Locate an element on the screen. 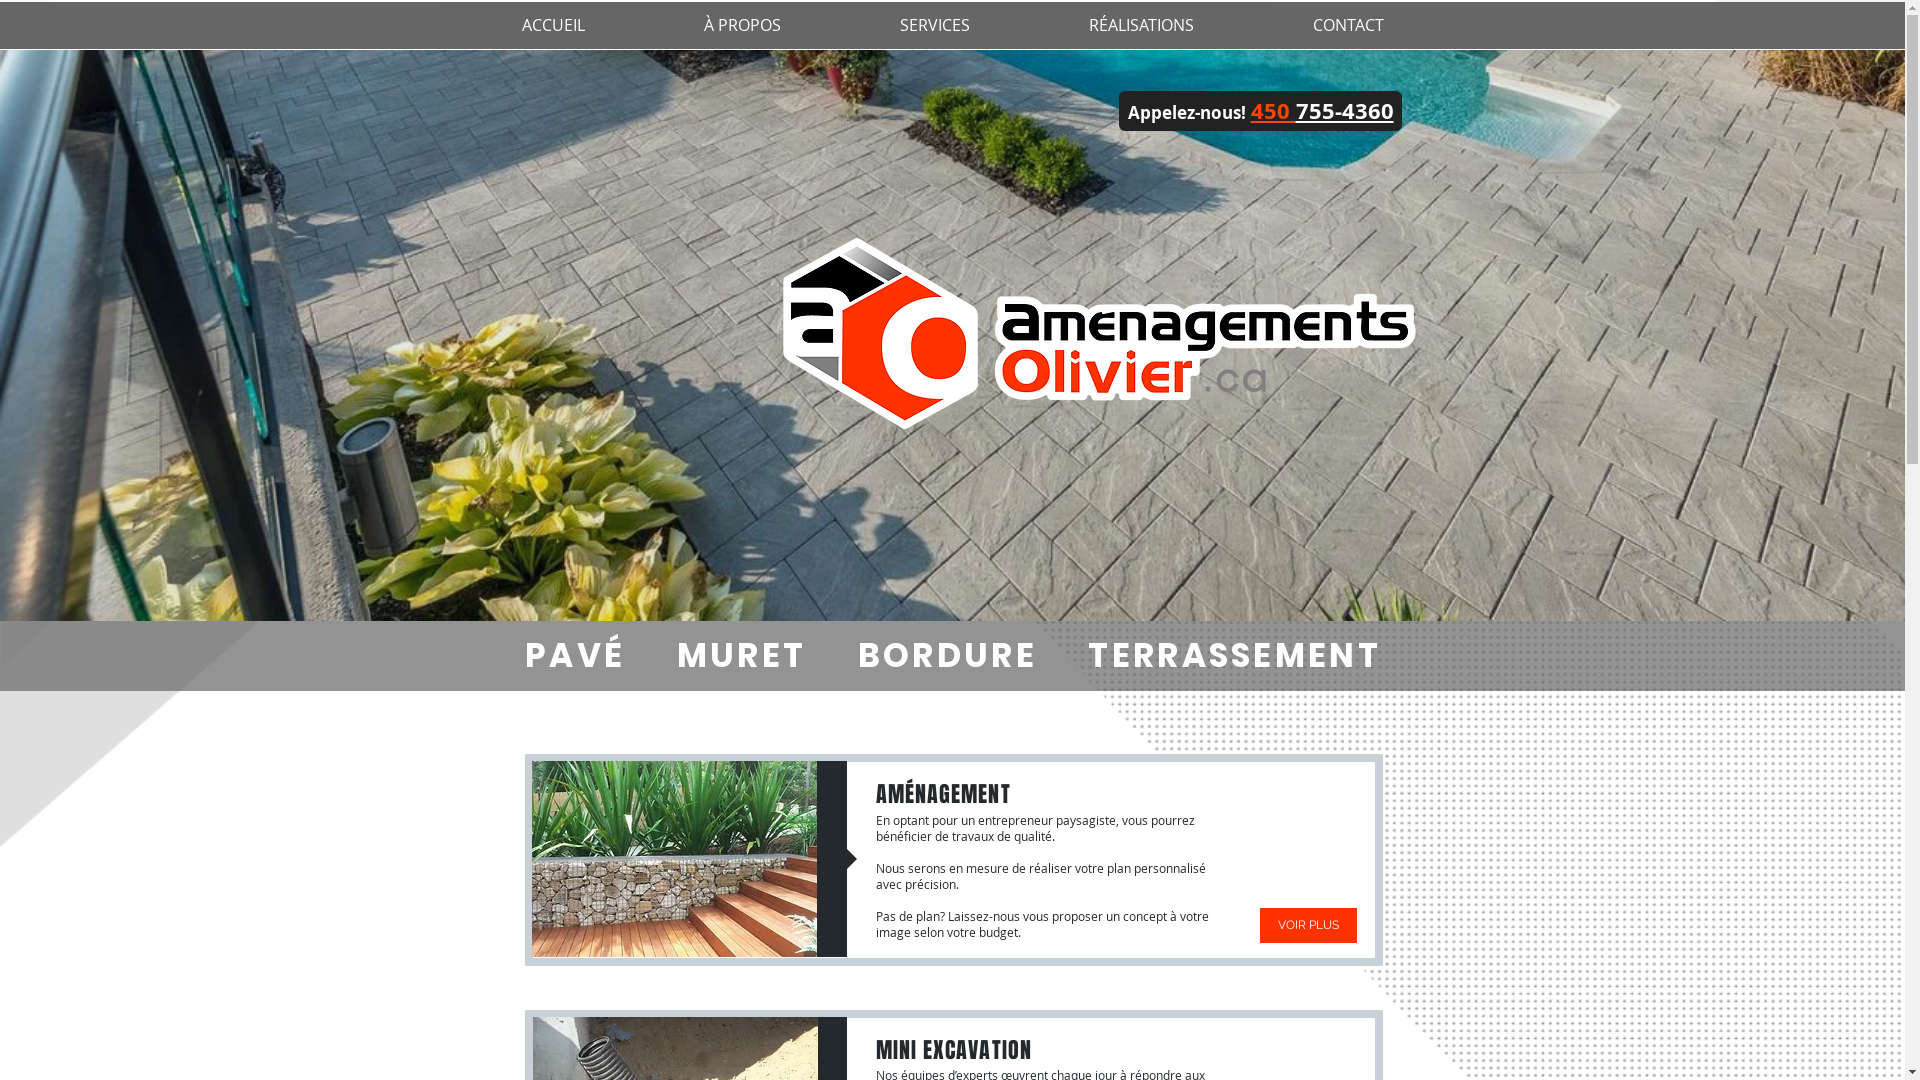 The height and width of the screenshot is (1080, 1920). CONTACT is located at coordinates (1348, 26).